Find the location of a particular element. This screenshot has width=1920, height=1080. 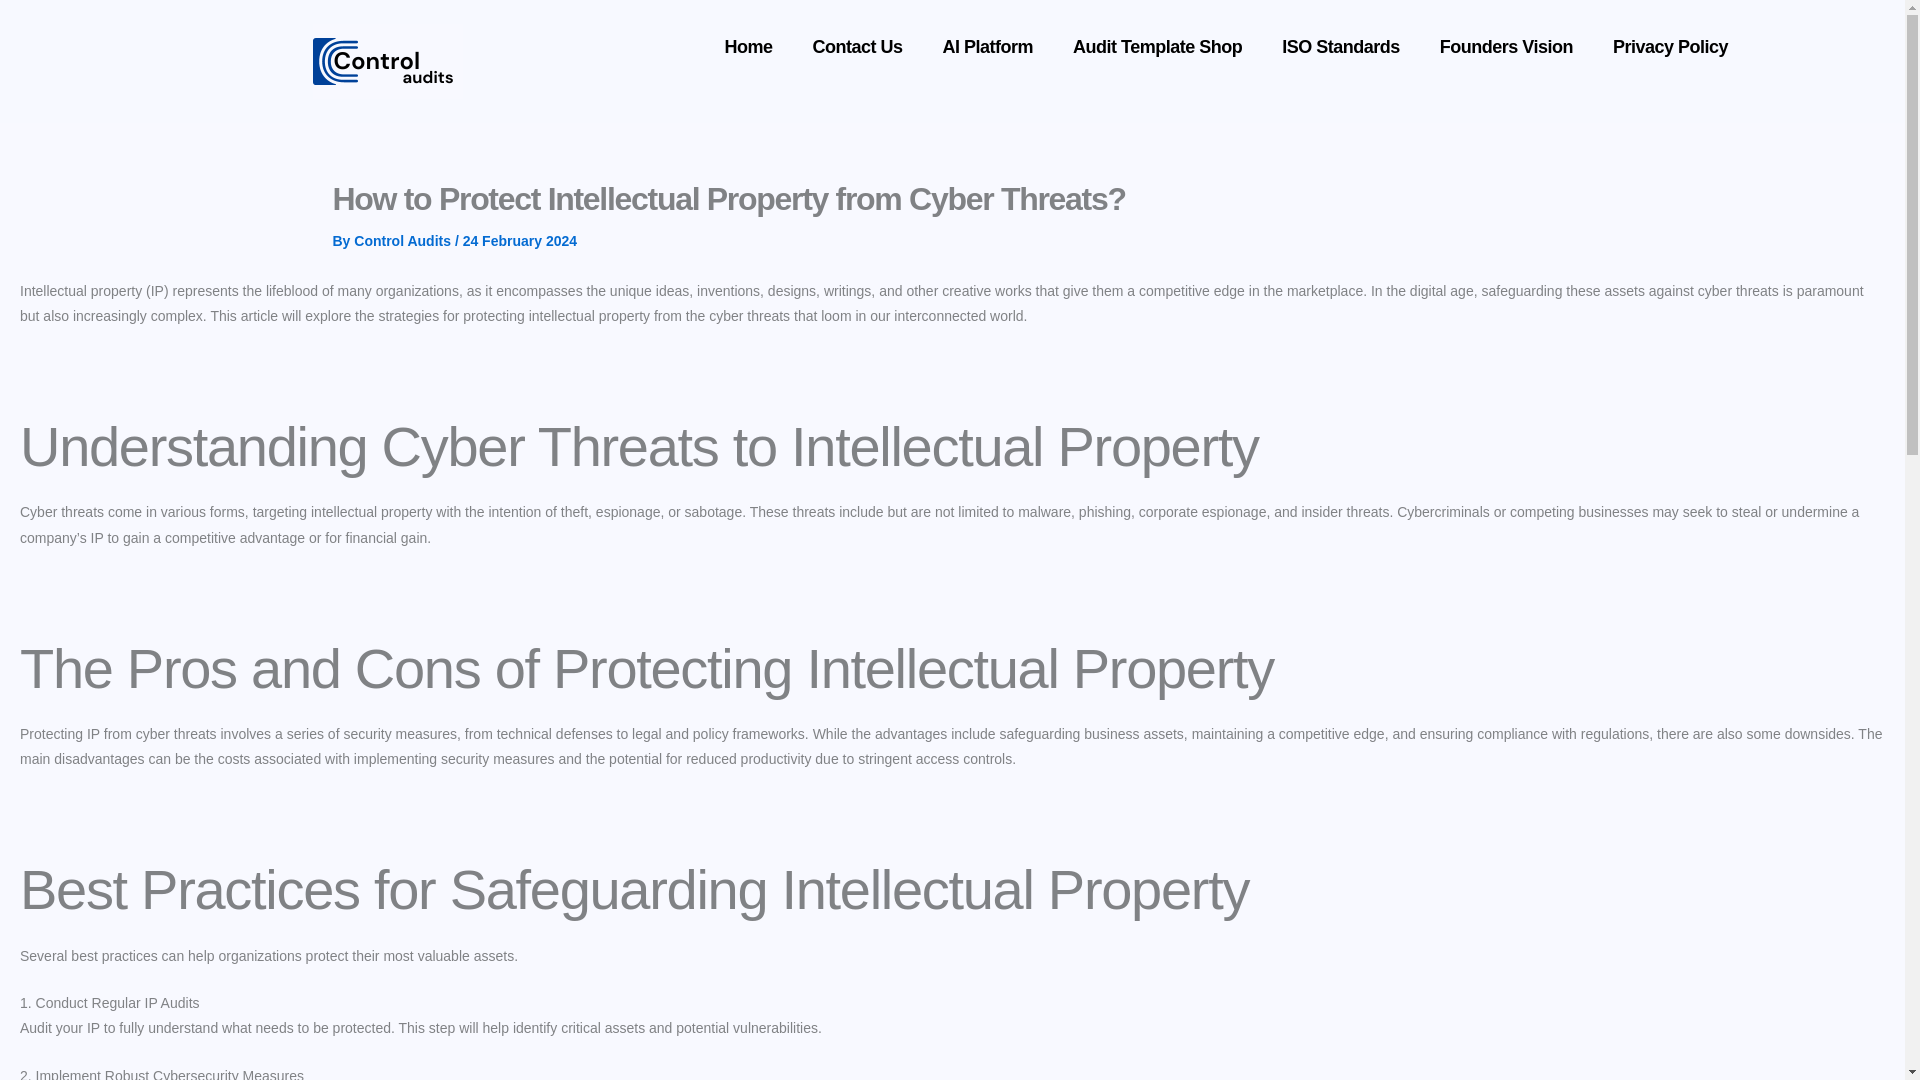

Audit Template Shop is located at coordinates (1156, 46).